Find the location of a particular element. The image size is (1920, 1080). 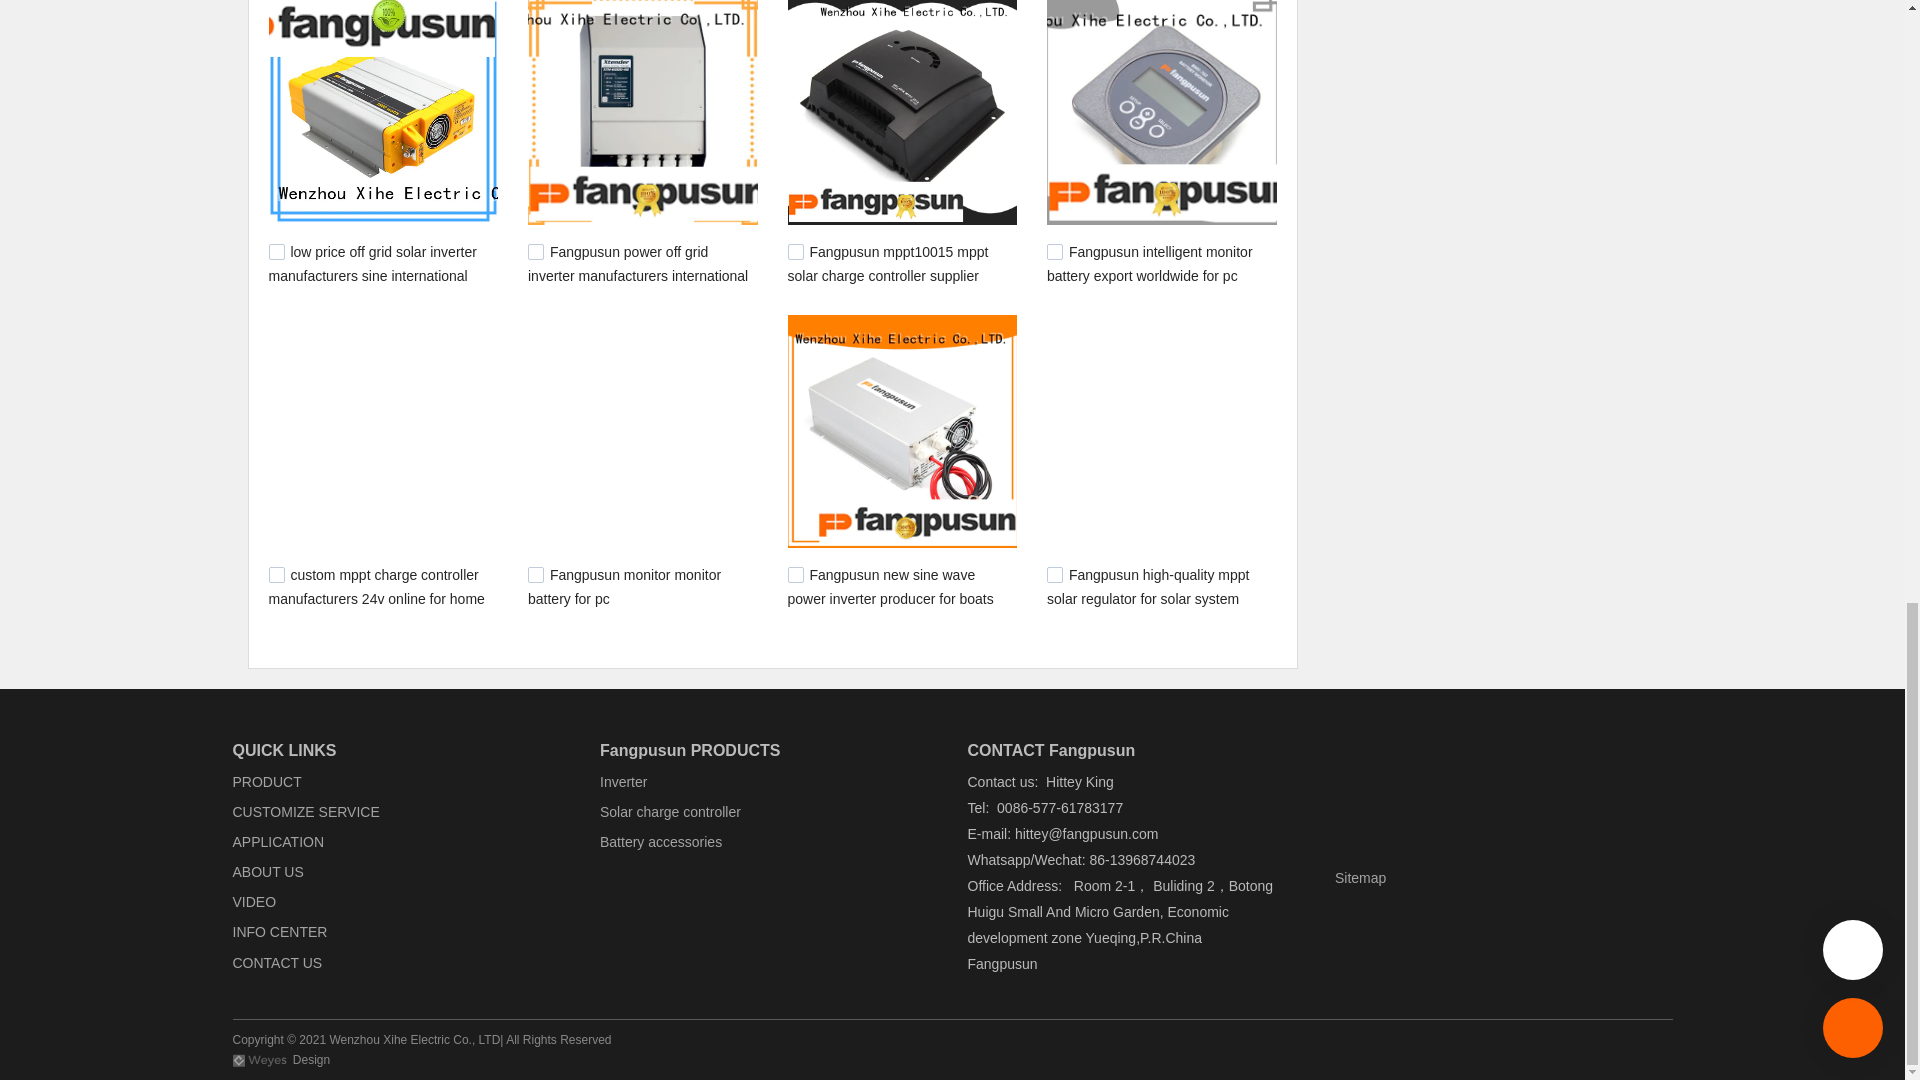

968 is located at coordinates (1054, 575).